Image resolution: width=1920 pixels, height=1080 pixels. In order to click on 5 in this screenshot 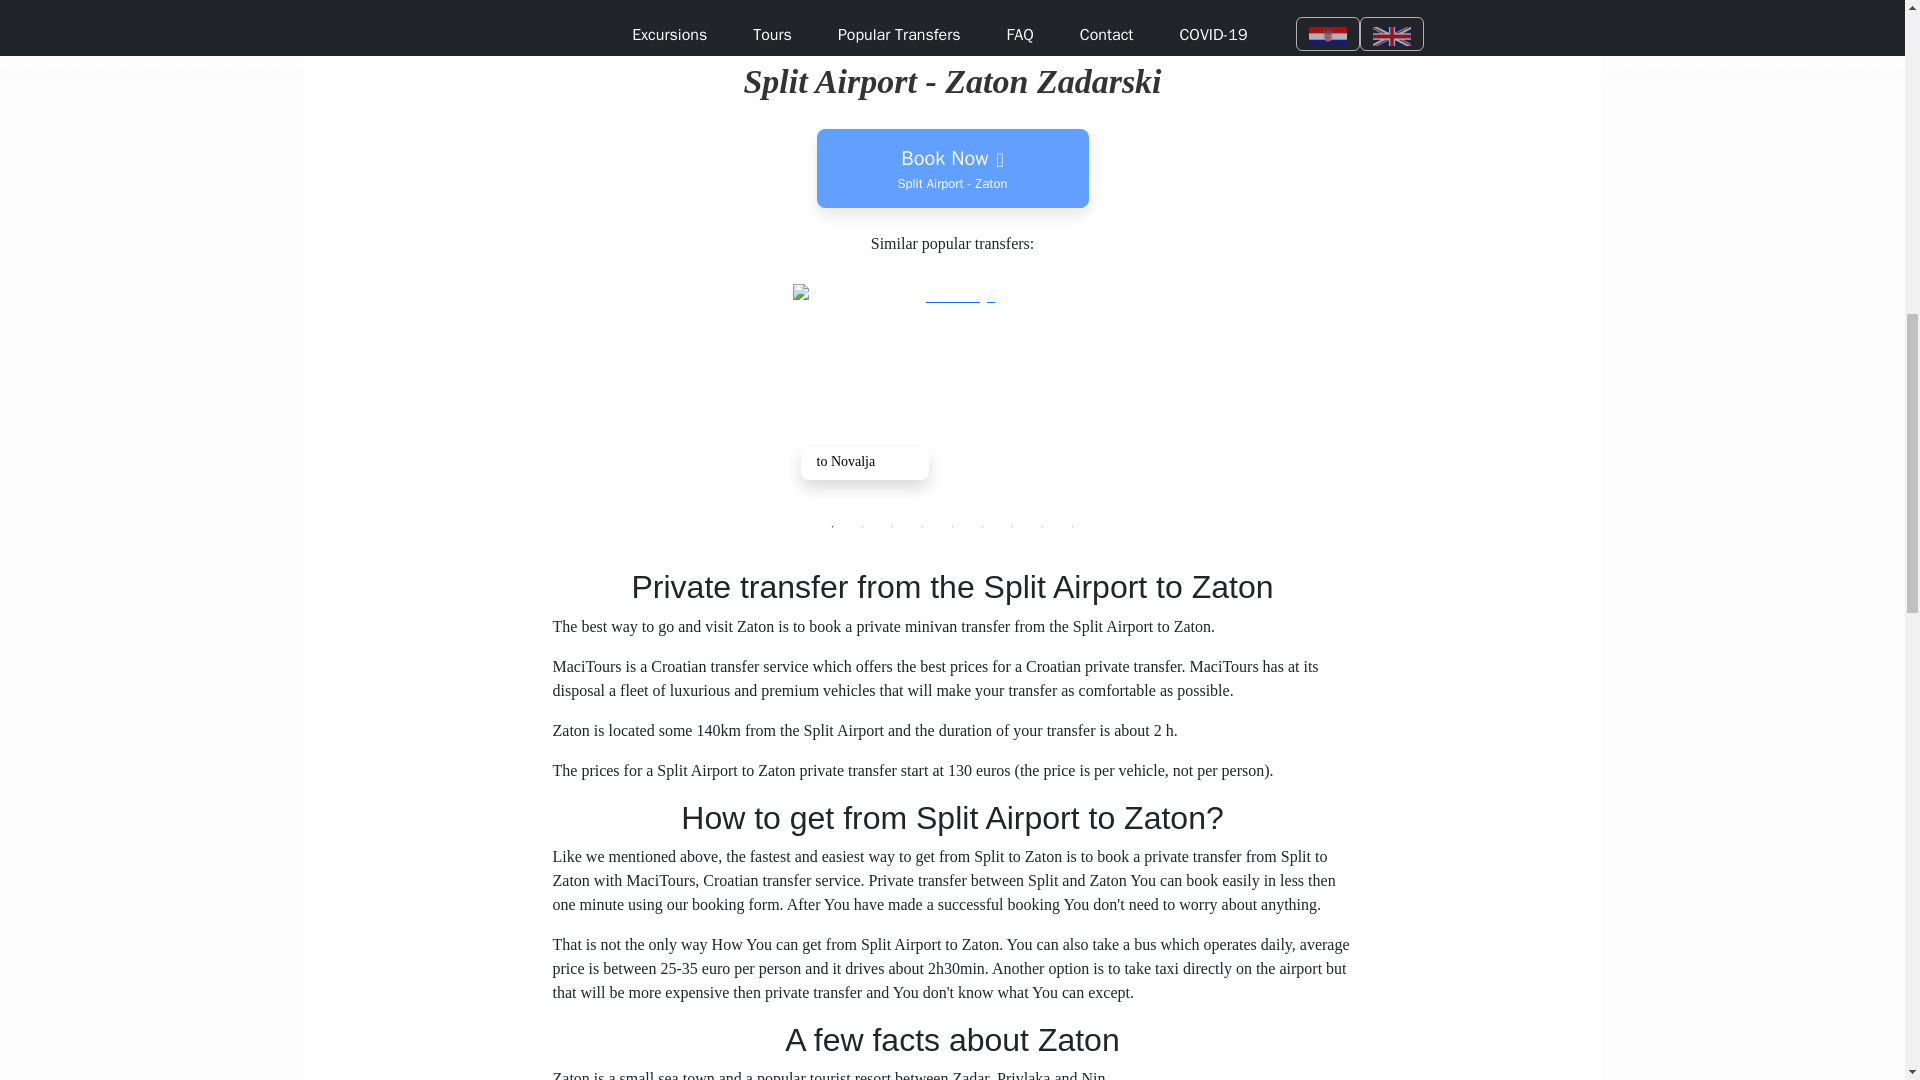, I will do `click(952, 168)`.